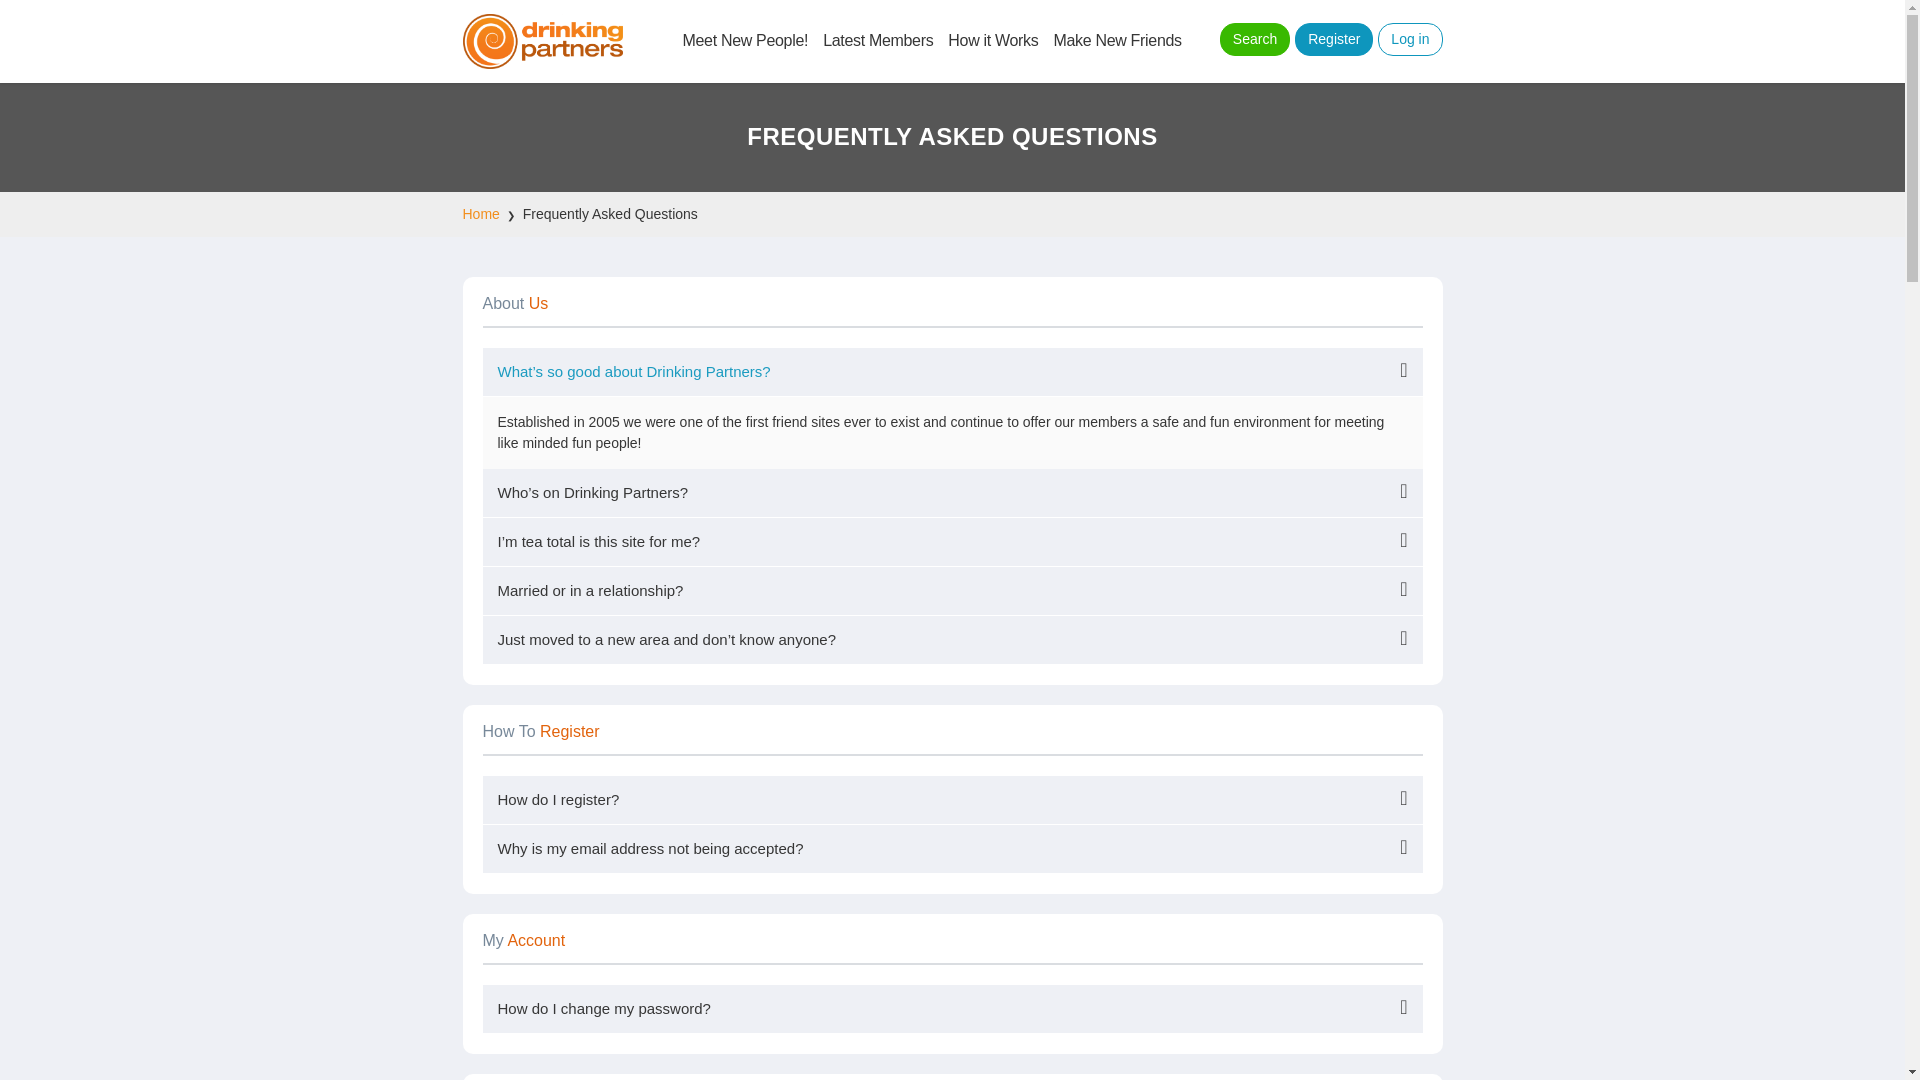 Image resolution: width=1920 pixels, height=1080 pixels. Describe the element at coordinates (1333, 39) in the screenshot. I see `Register here to meet new people!` at that location.